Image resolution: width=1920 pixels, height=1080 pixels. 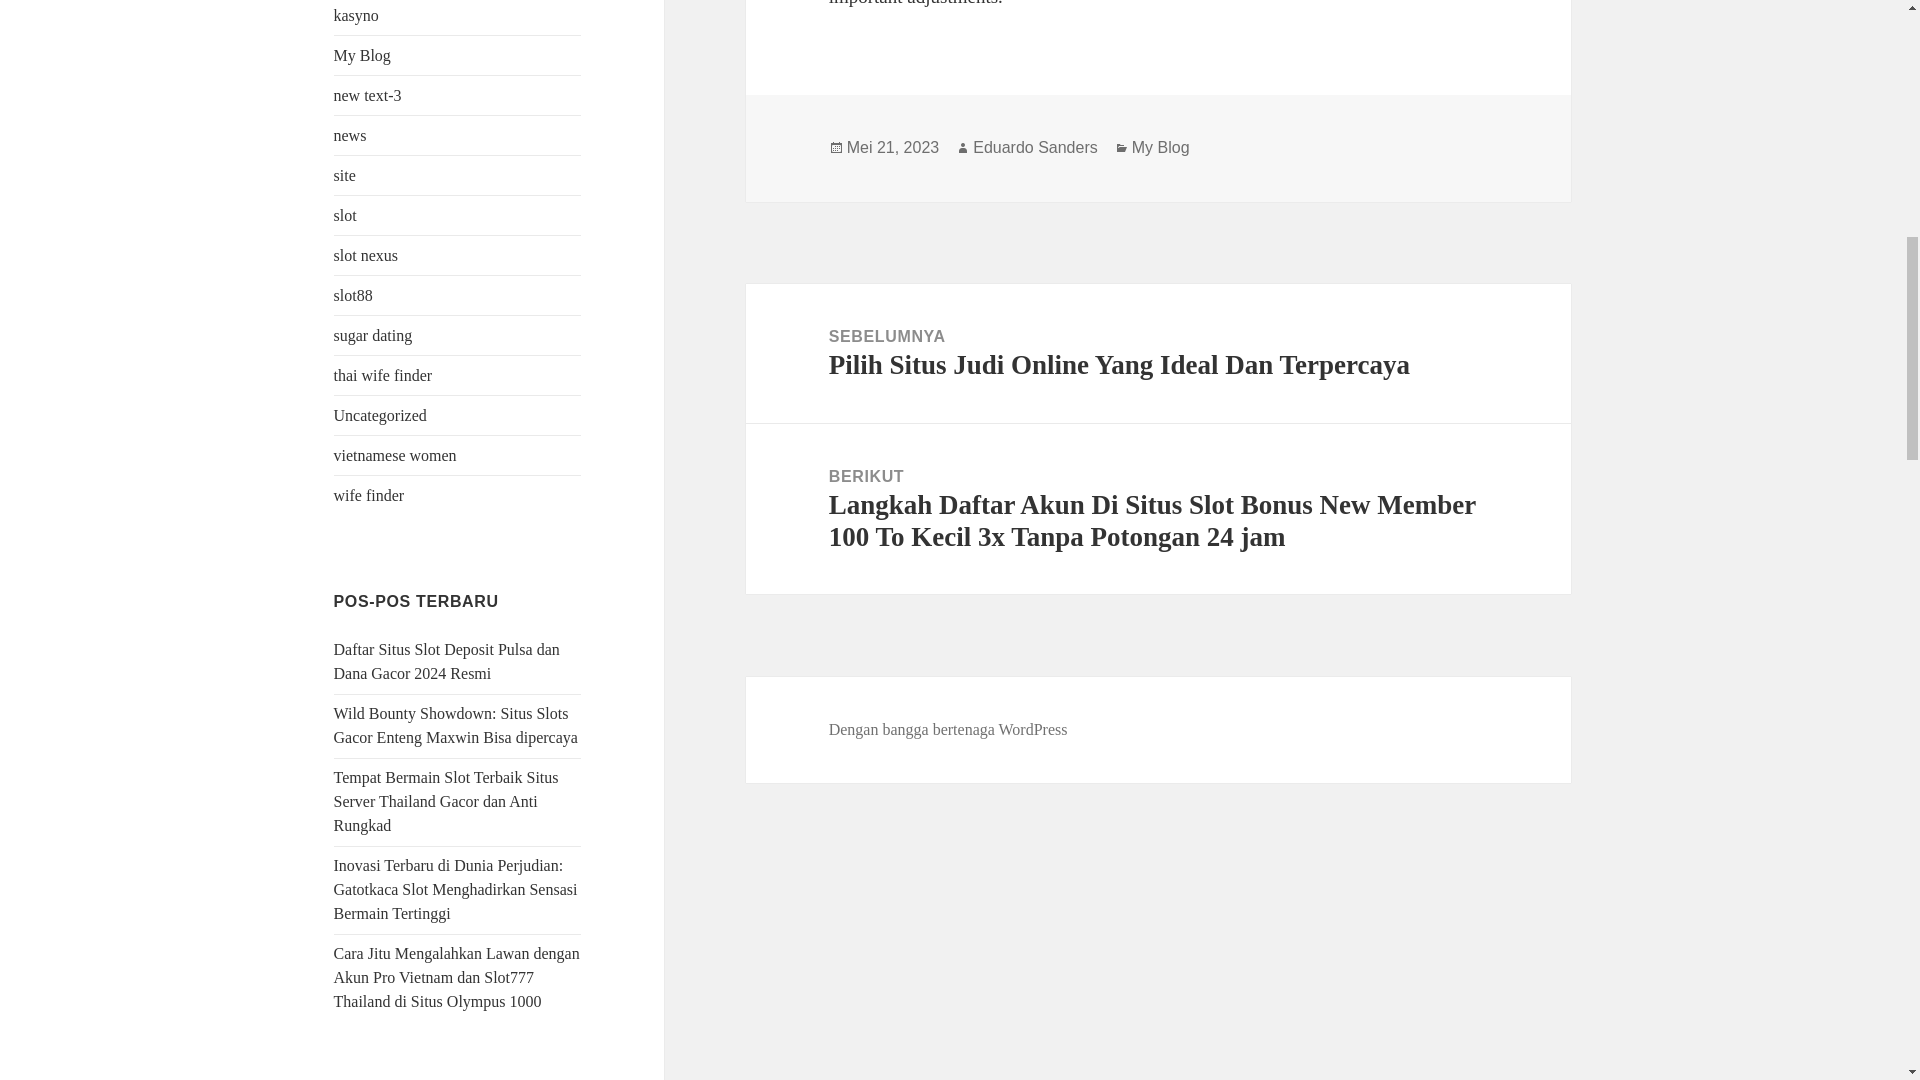 I want to click on sugar dating, so click(x=373, y=336).